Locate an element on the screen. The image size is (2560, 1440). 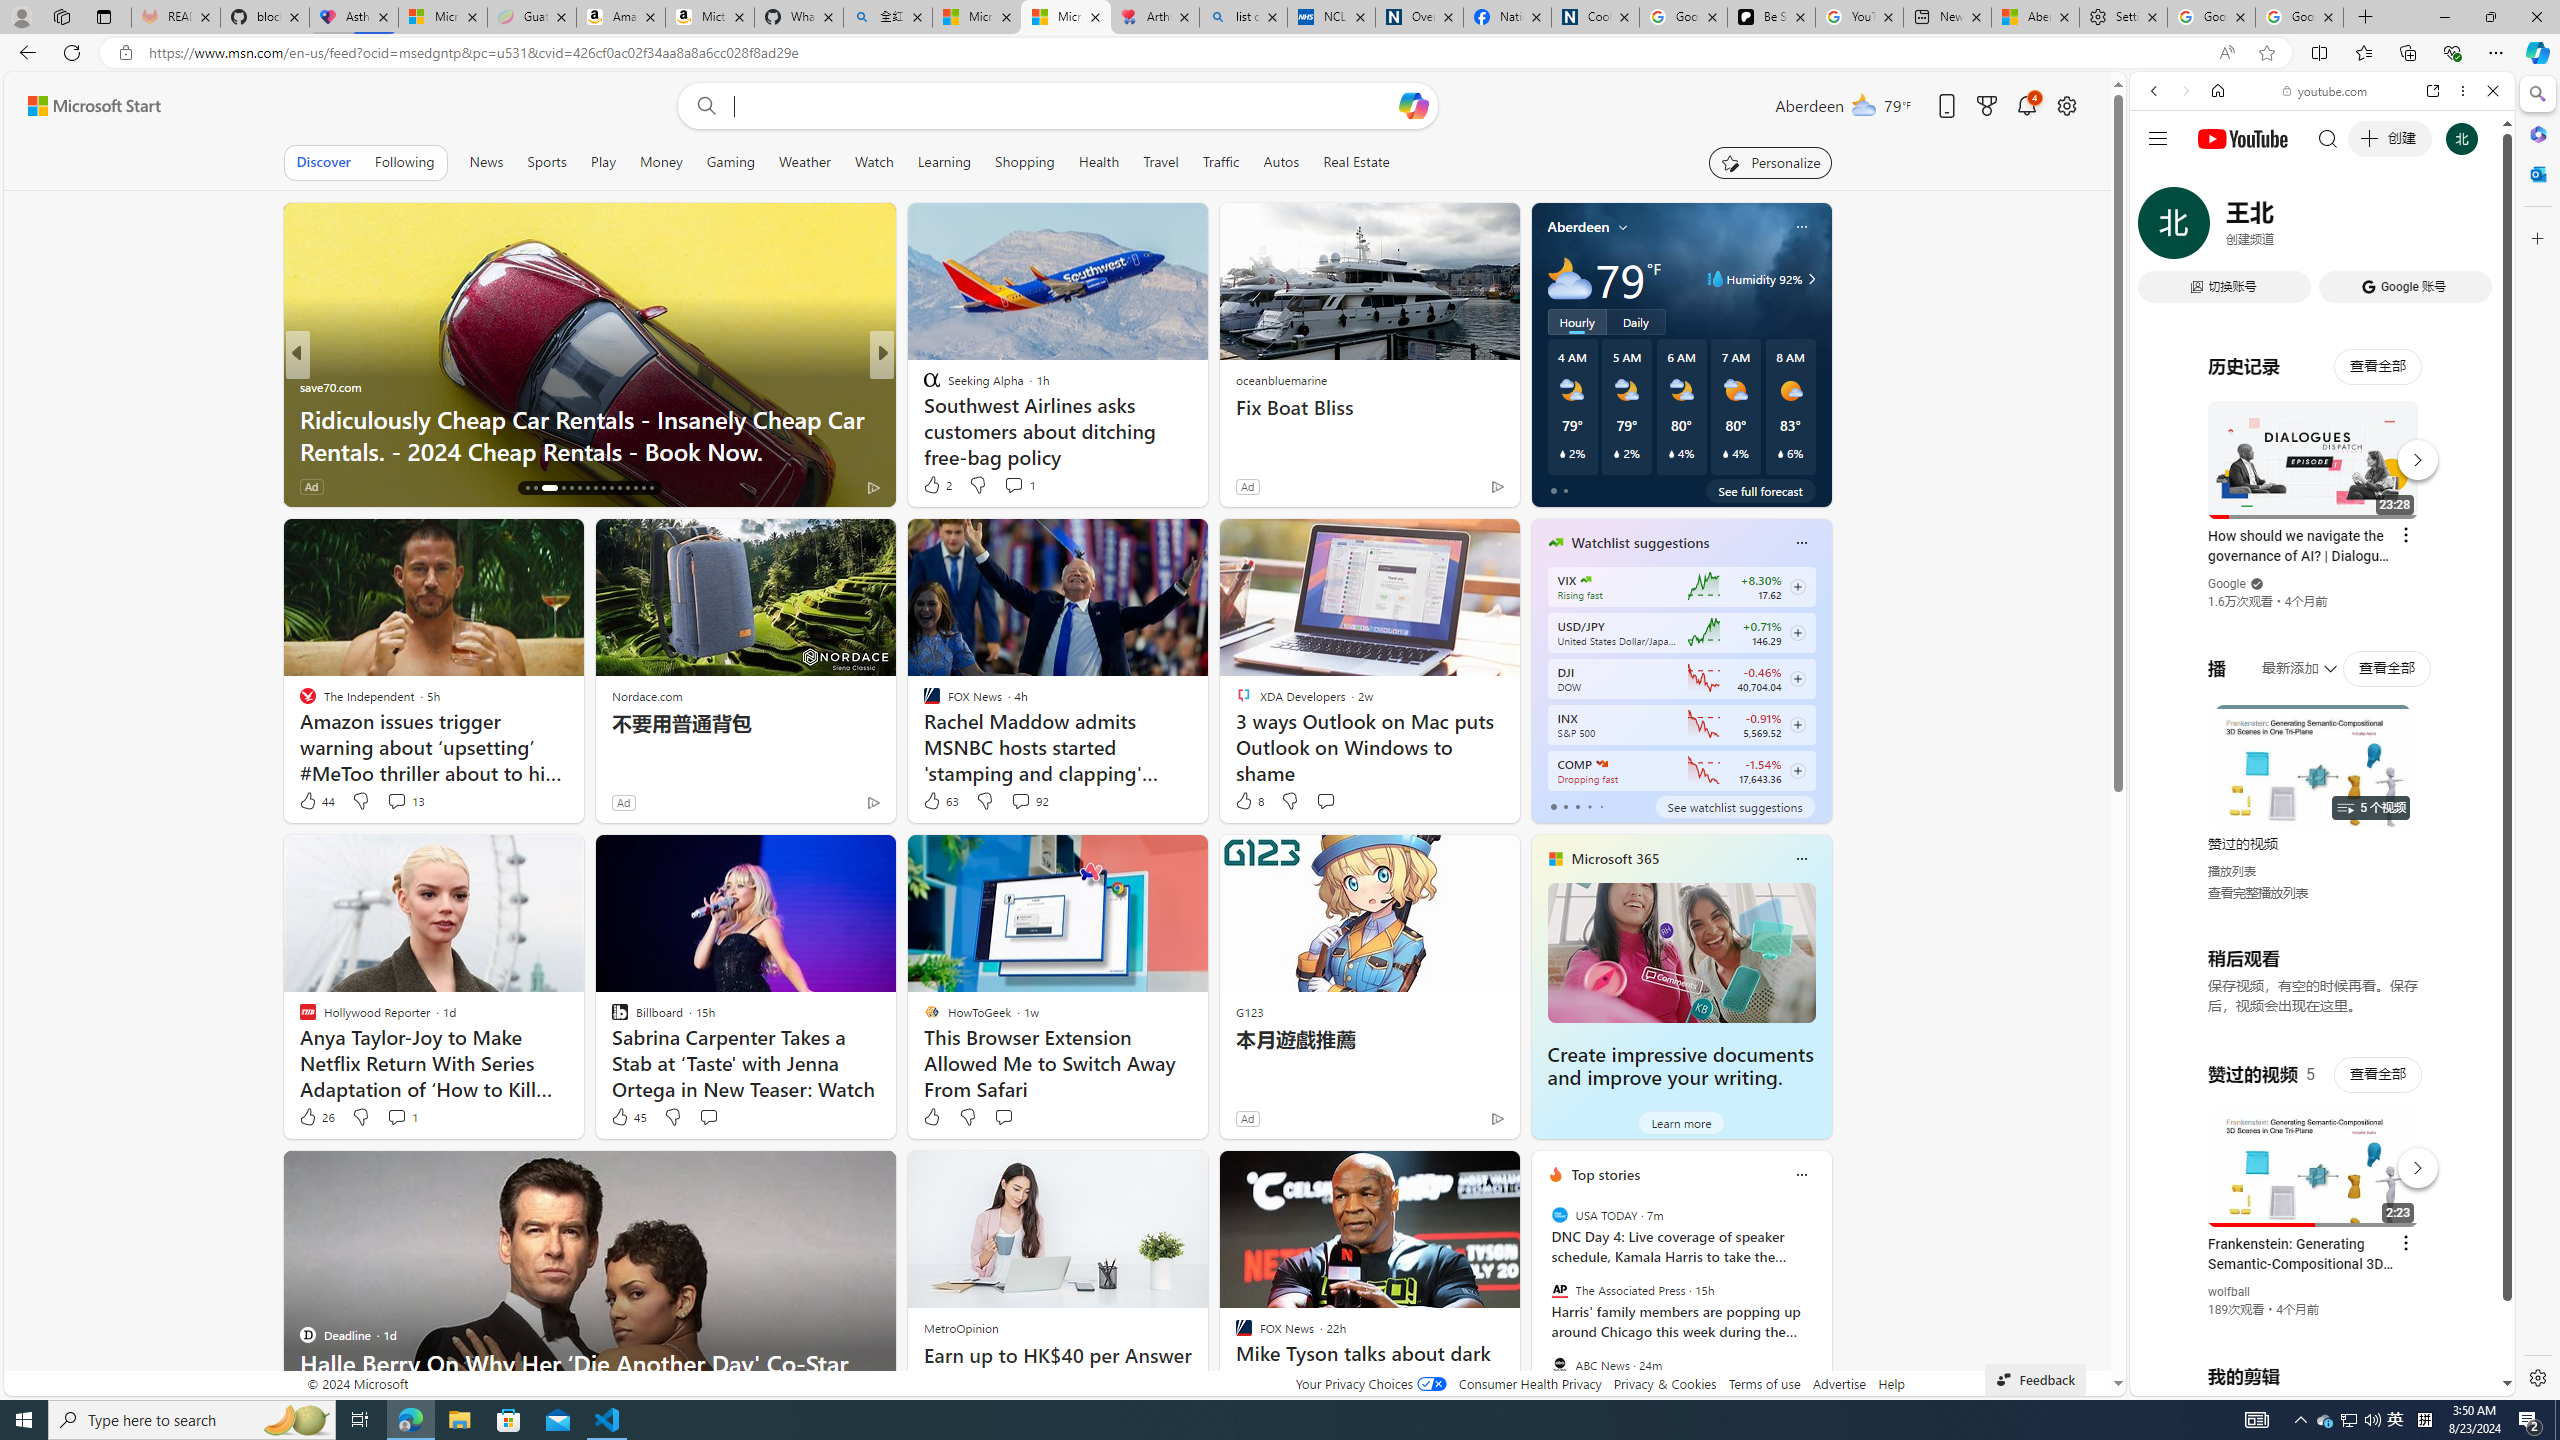
tab-2 is located at coordinates (1578, 806).